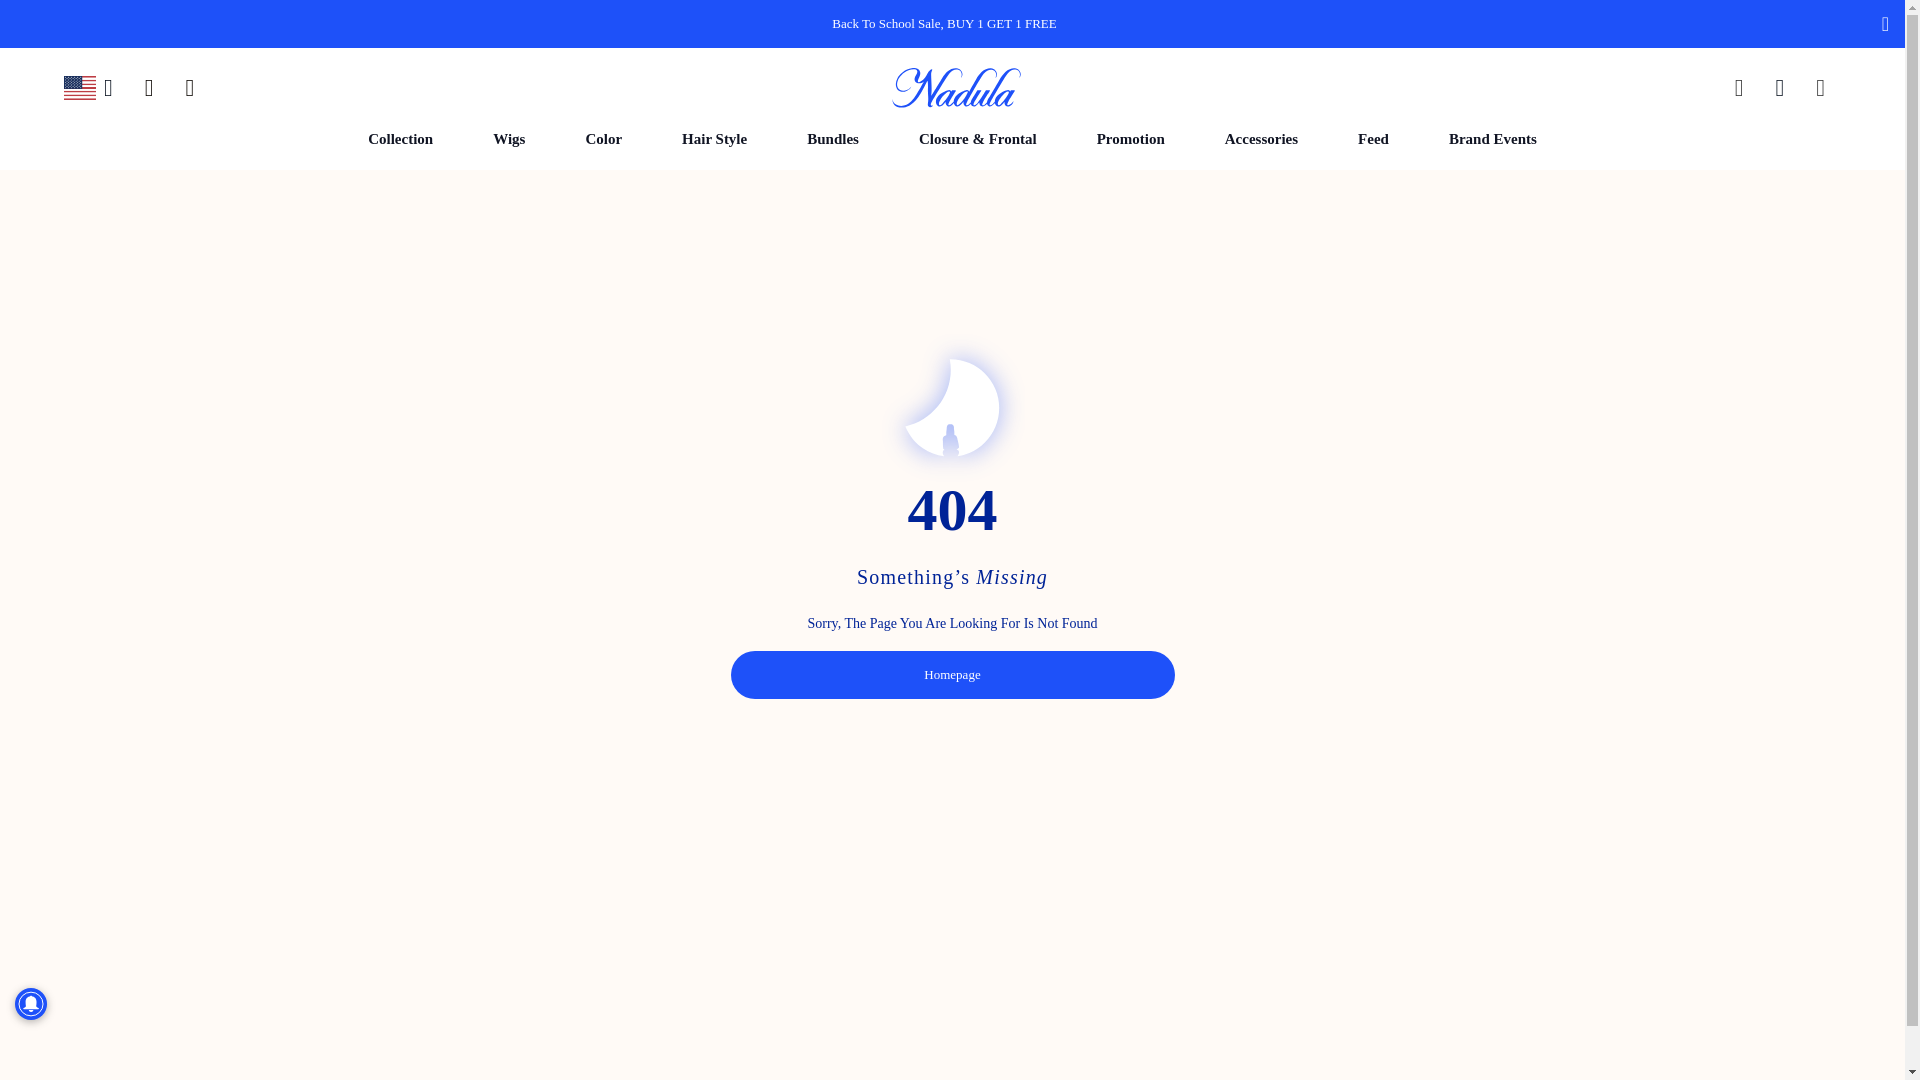  Describe the element at coordinates (714, 138) in the screenshot. I see `Hair Style` at that location.